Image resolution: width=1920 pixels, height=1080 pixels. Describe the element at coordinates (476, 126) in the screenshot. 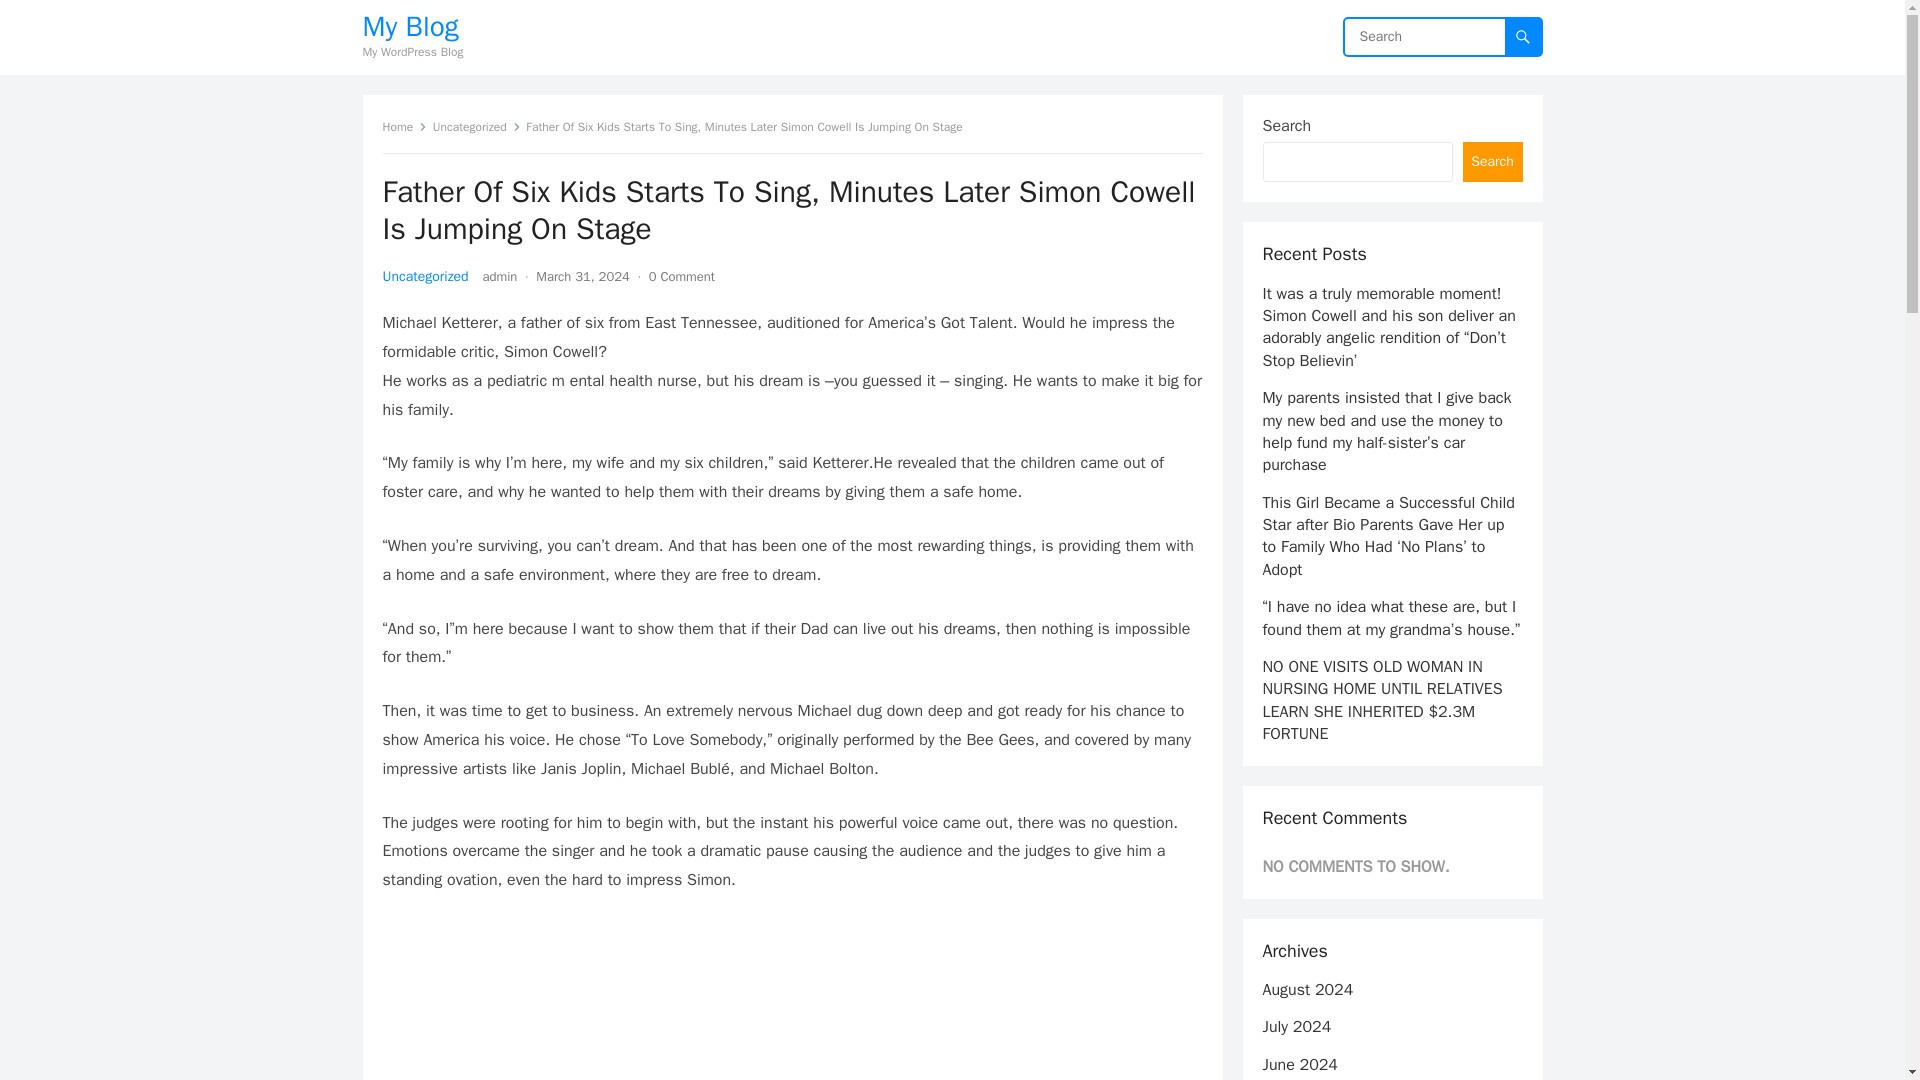

I see `Uncategorized` at that location.